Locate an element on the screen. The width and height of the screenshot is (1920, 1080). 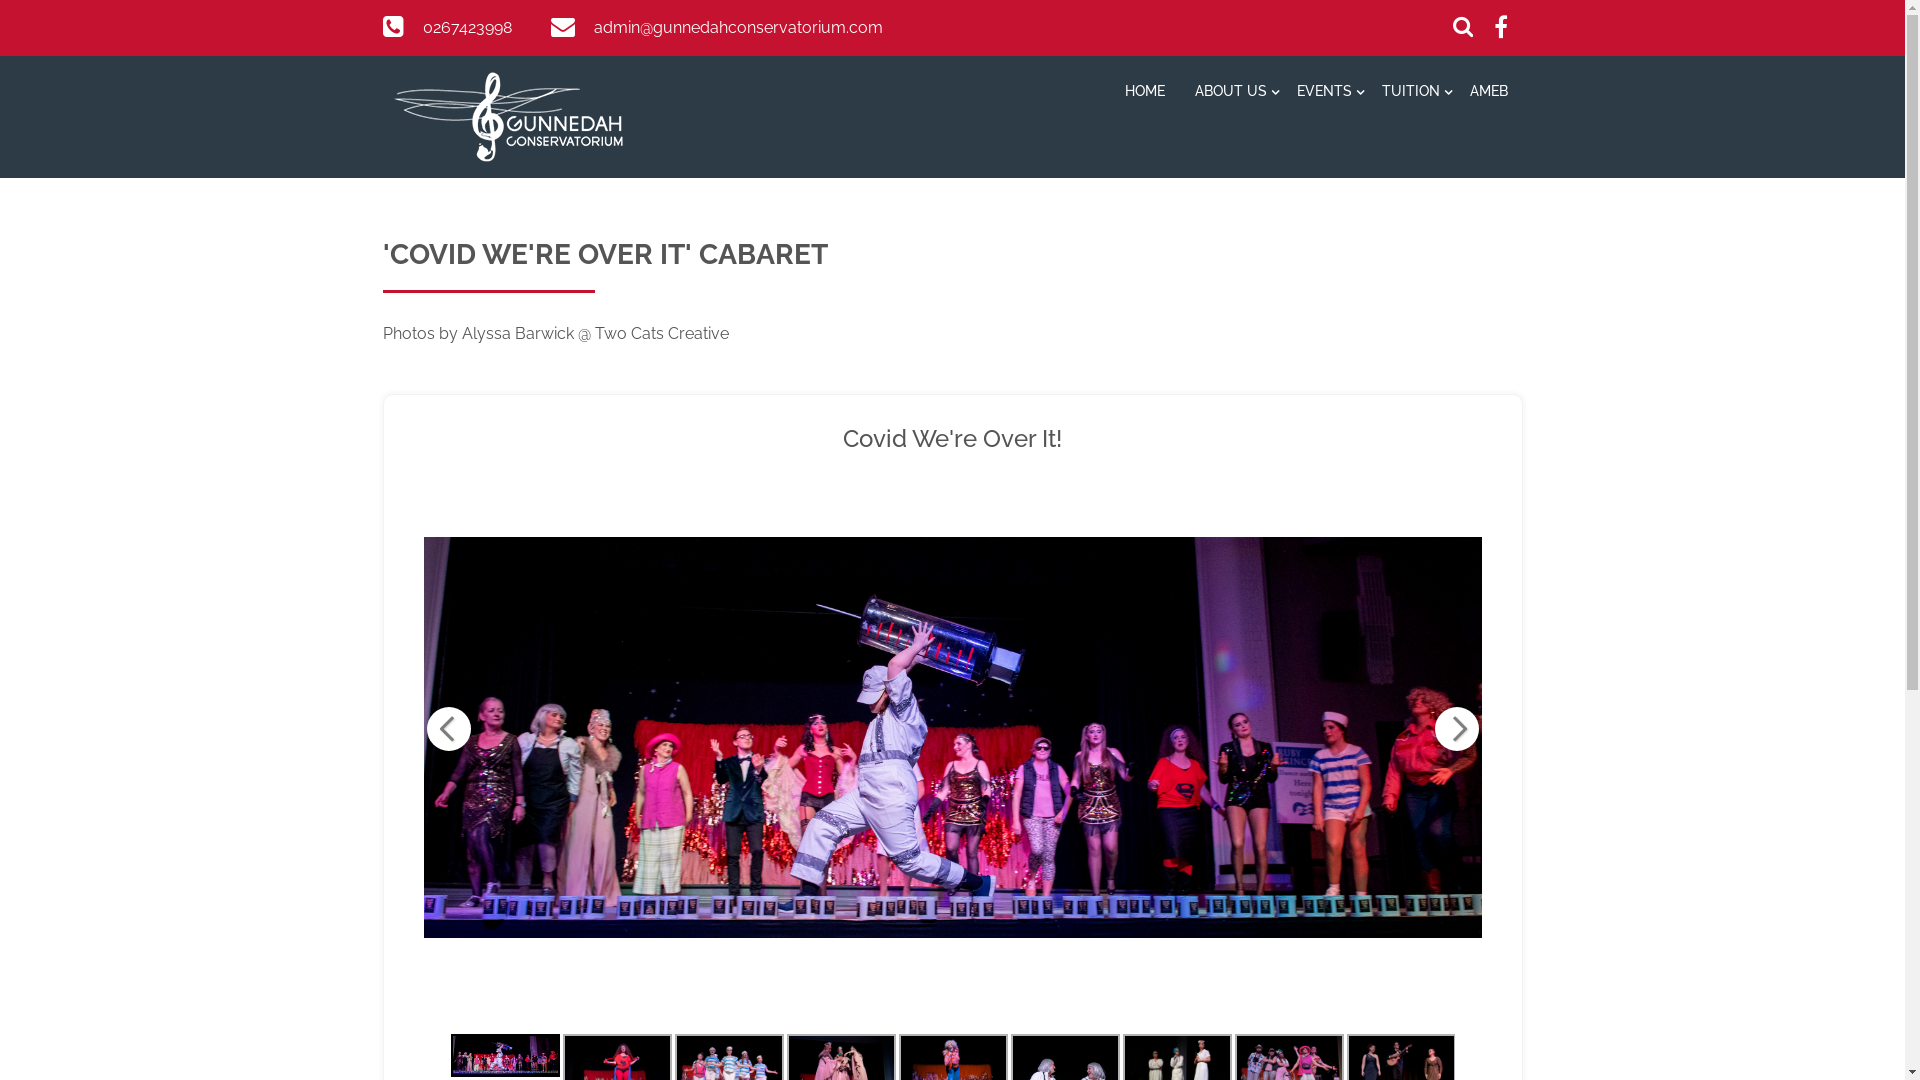
ABOUT US is located at coordinates (1231, 94).